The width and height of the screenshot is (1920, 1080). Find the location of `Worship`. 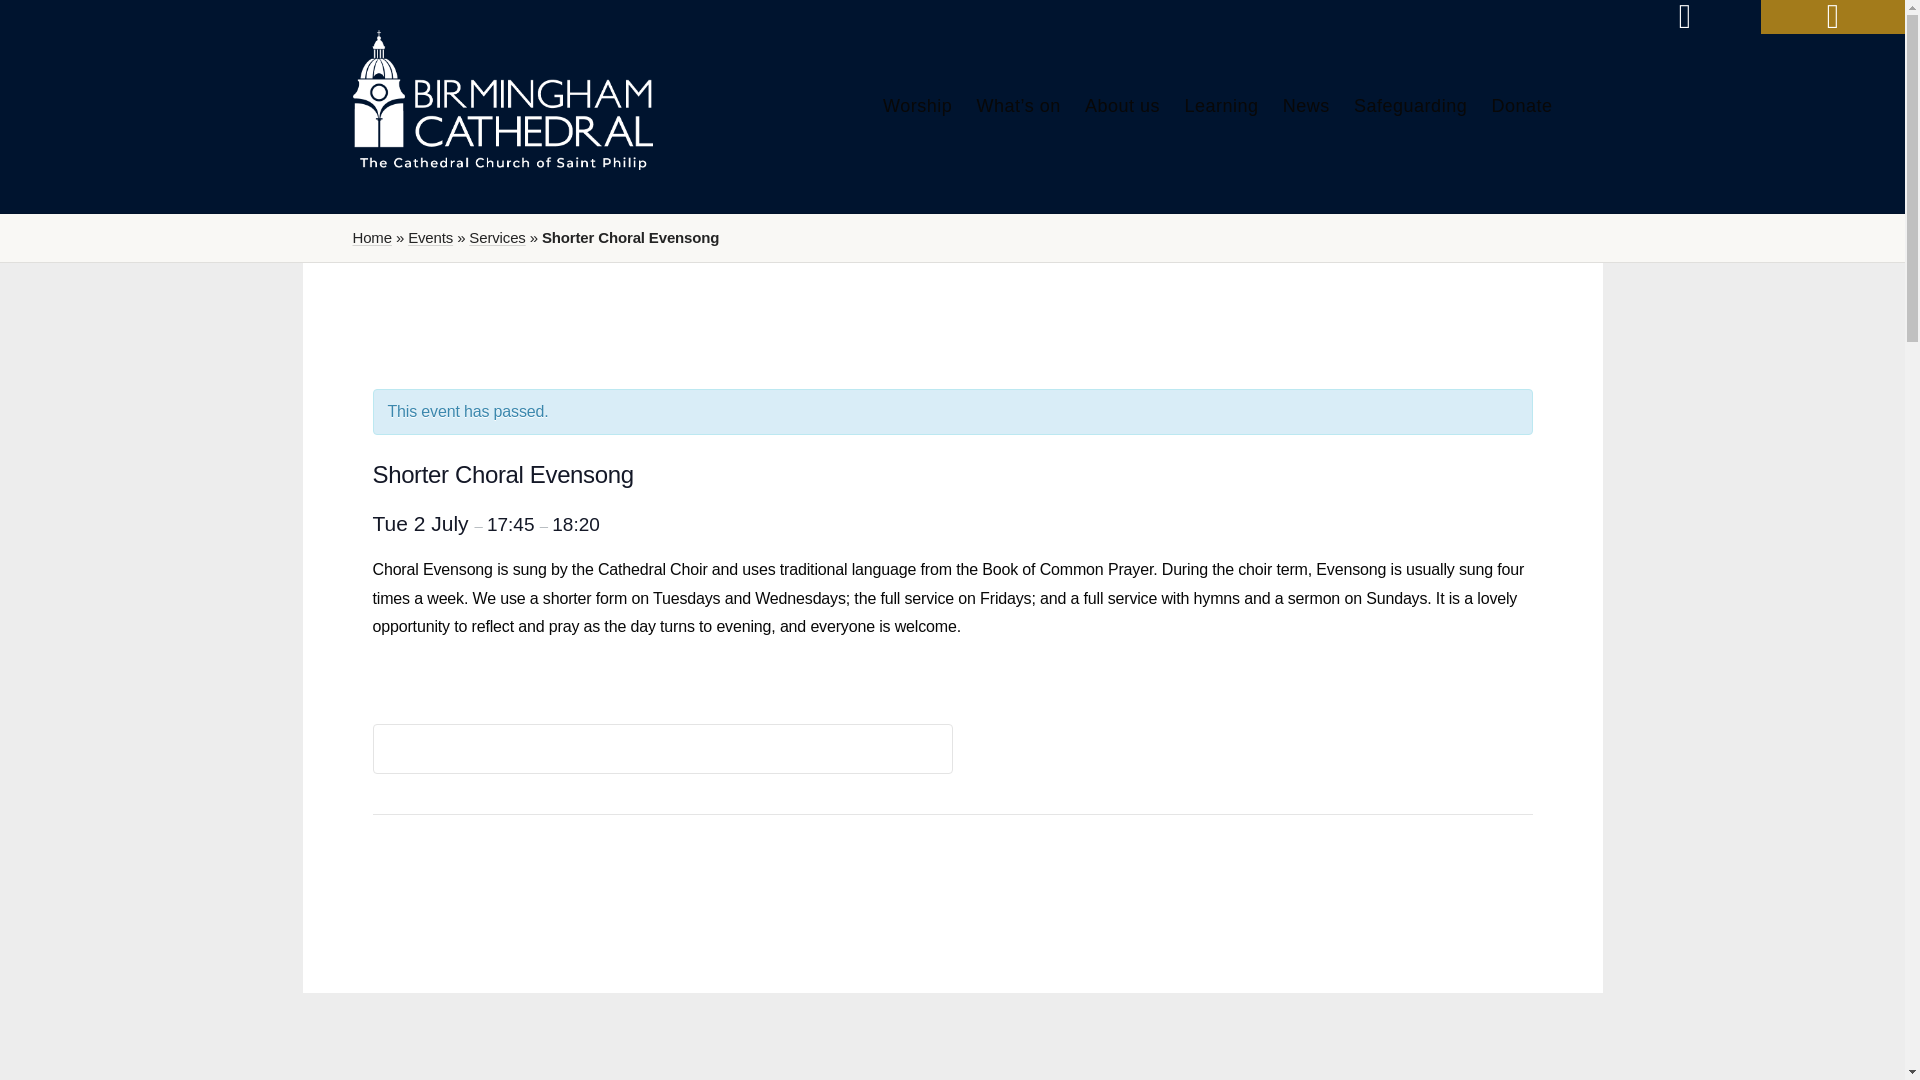

Worship is located at coordinates (918, 106).